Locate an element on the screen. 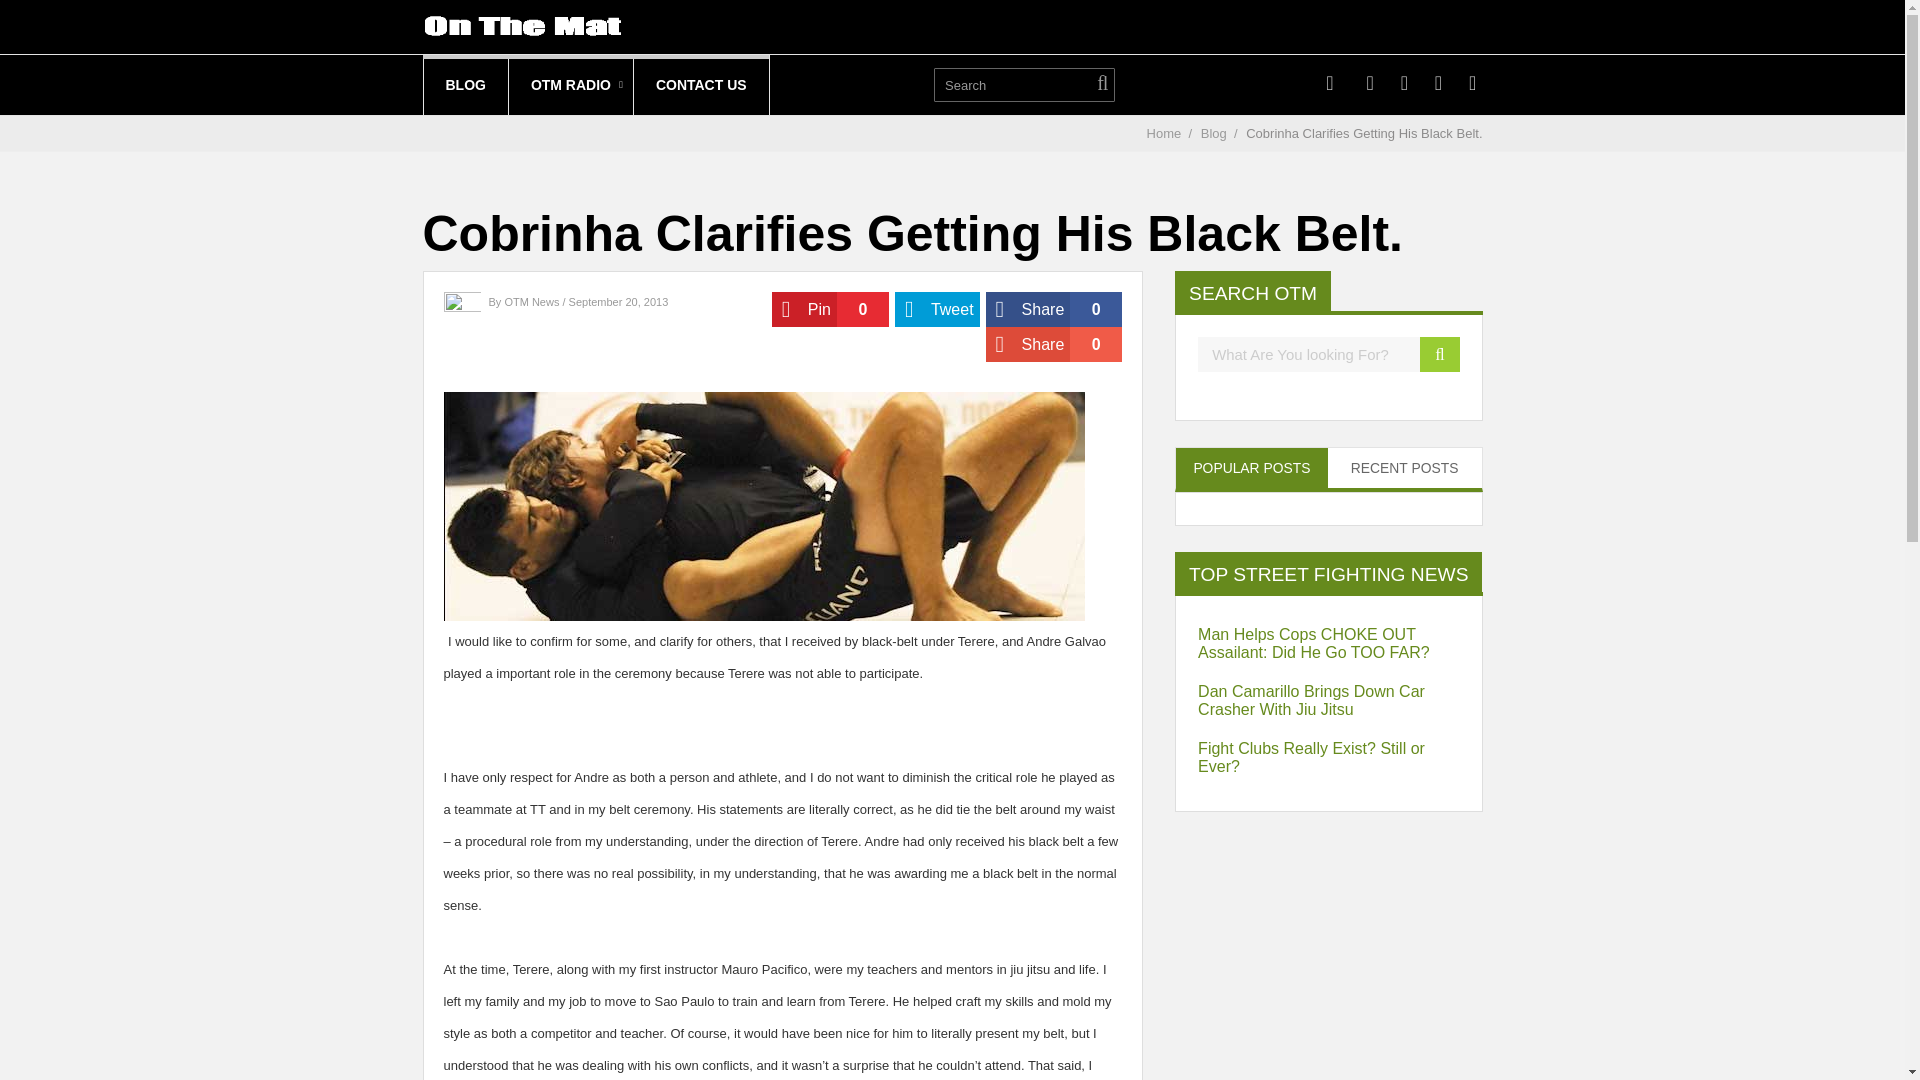 Image resolution: width=1920 pixels, height=1080 pixels. OTM News is located at coordinates (466, 84).